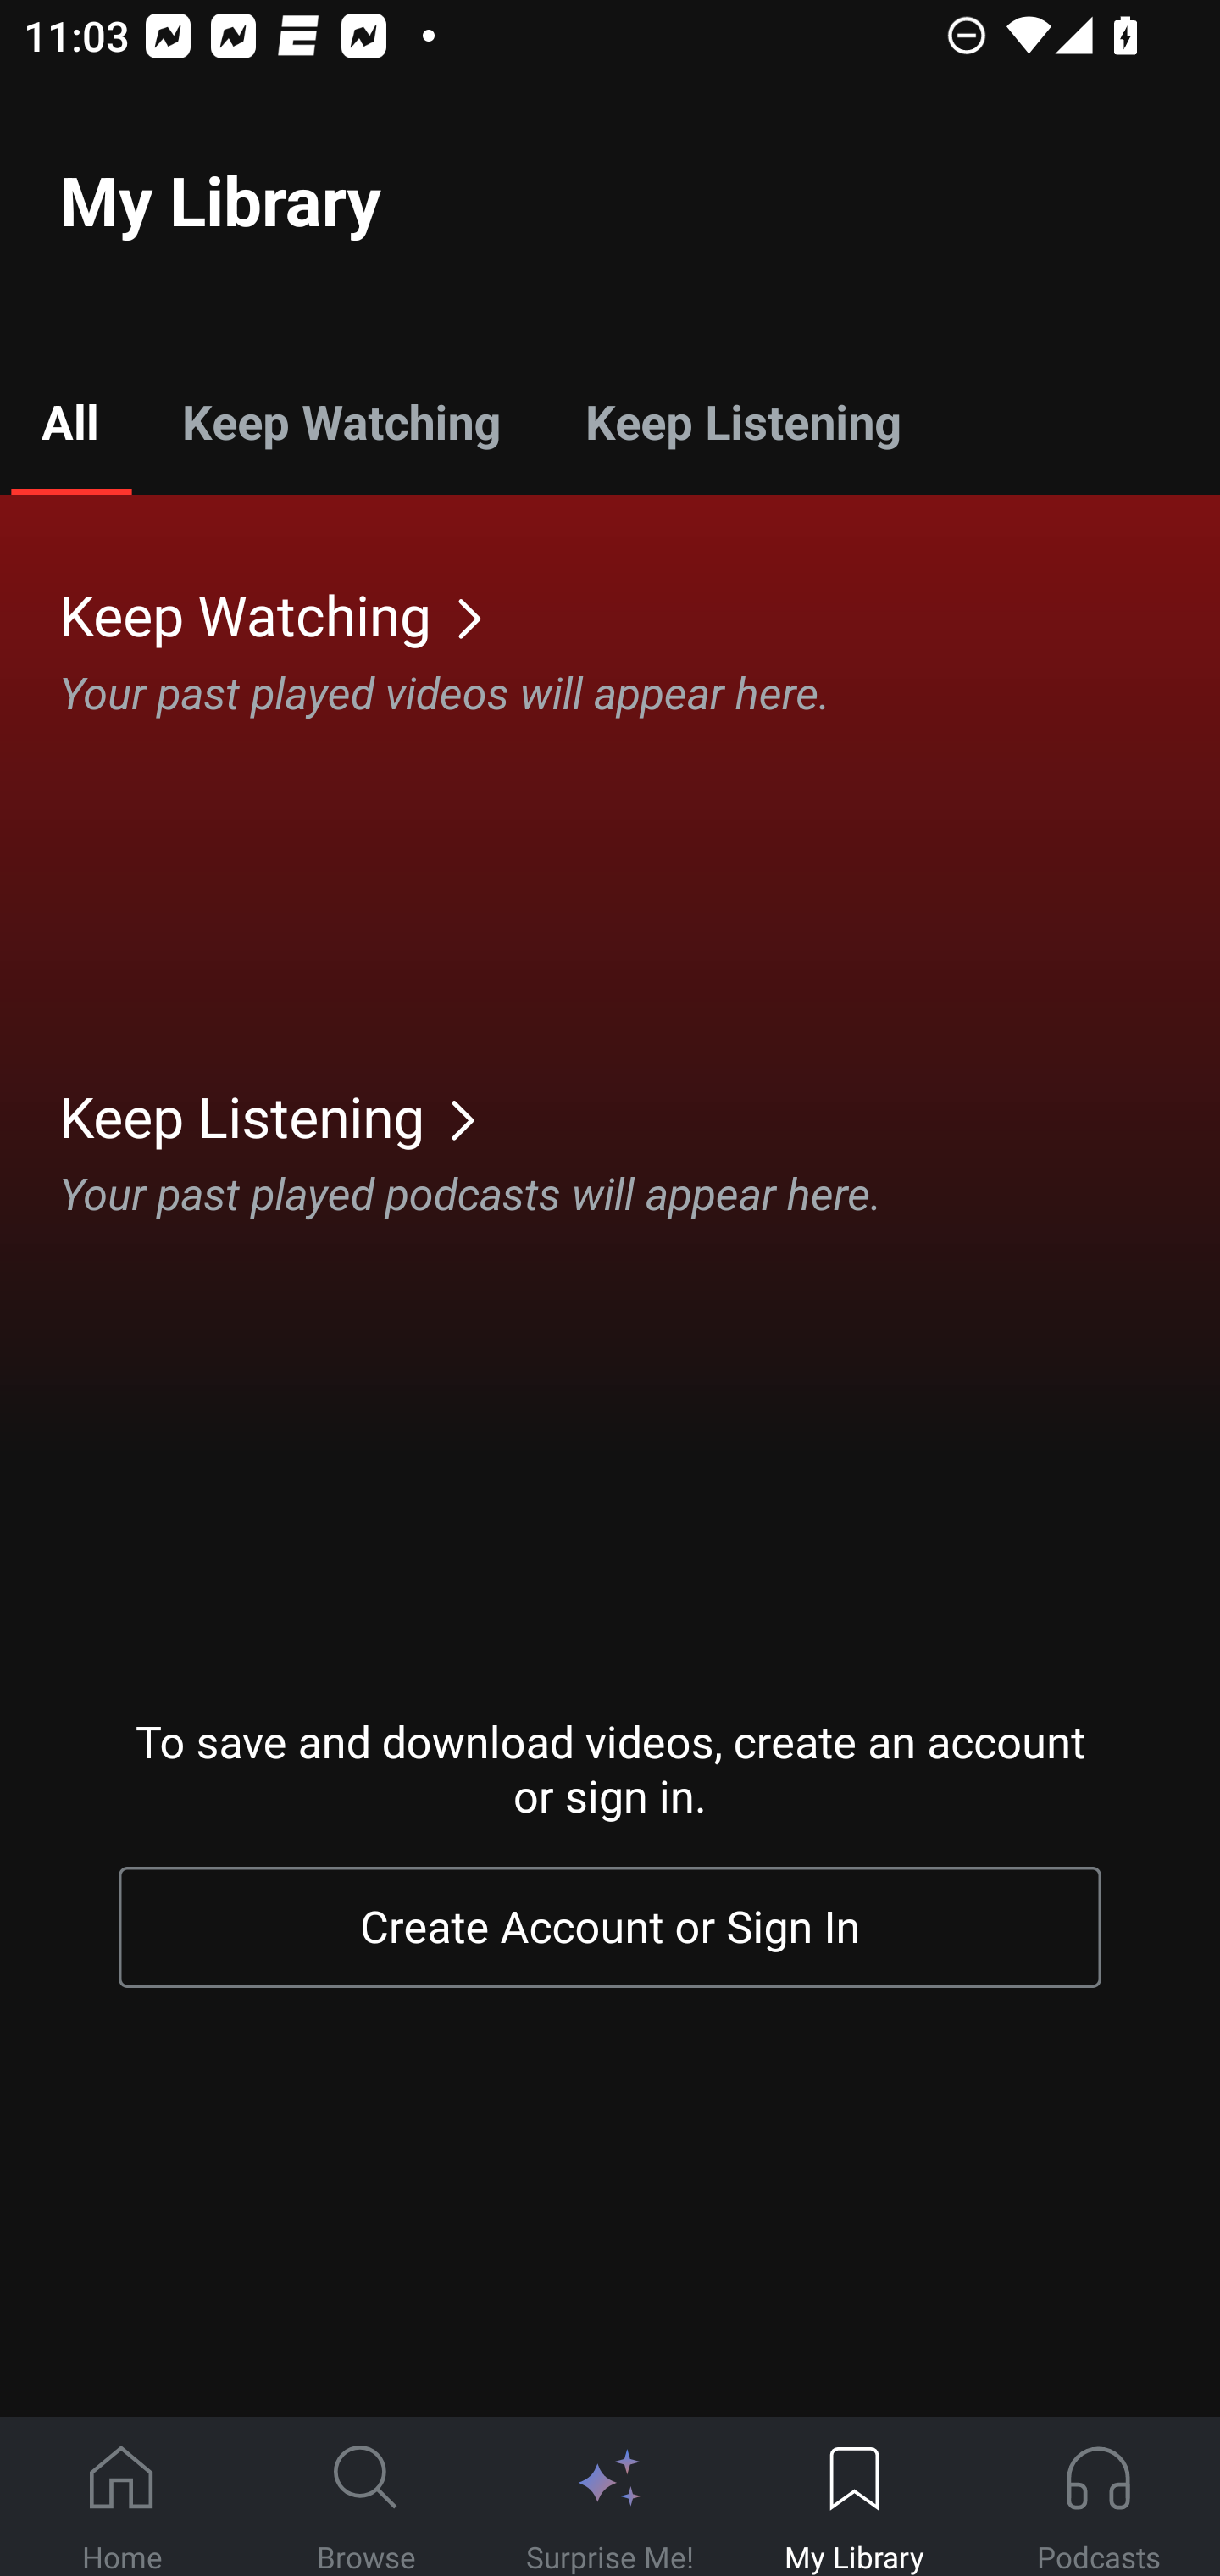  What do you see at coordinates (366, 2497) in the screenshot?
I see `Browse` at bounding box center [366, 2497].